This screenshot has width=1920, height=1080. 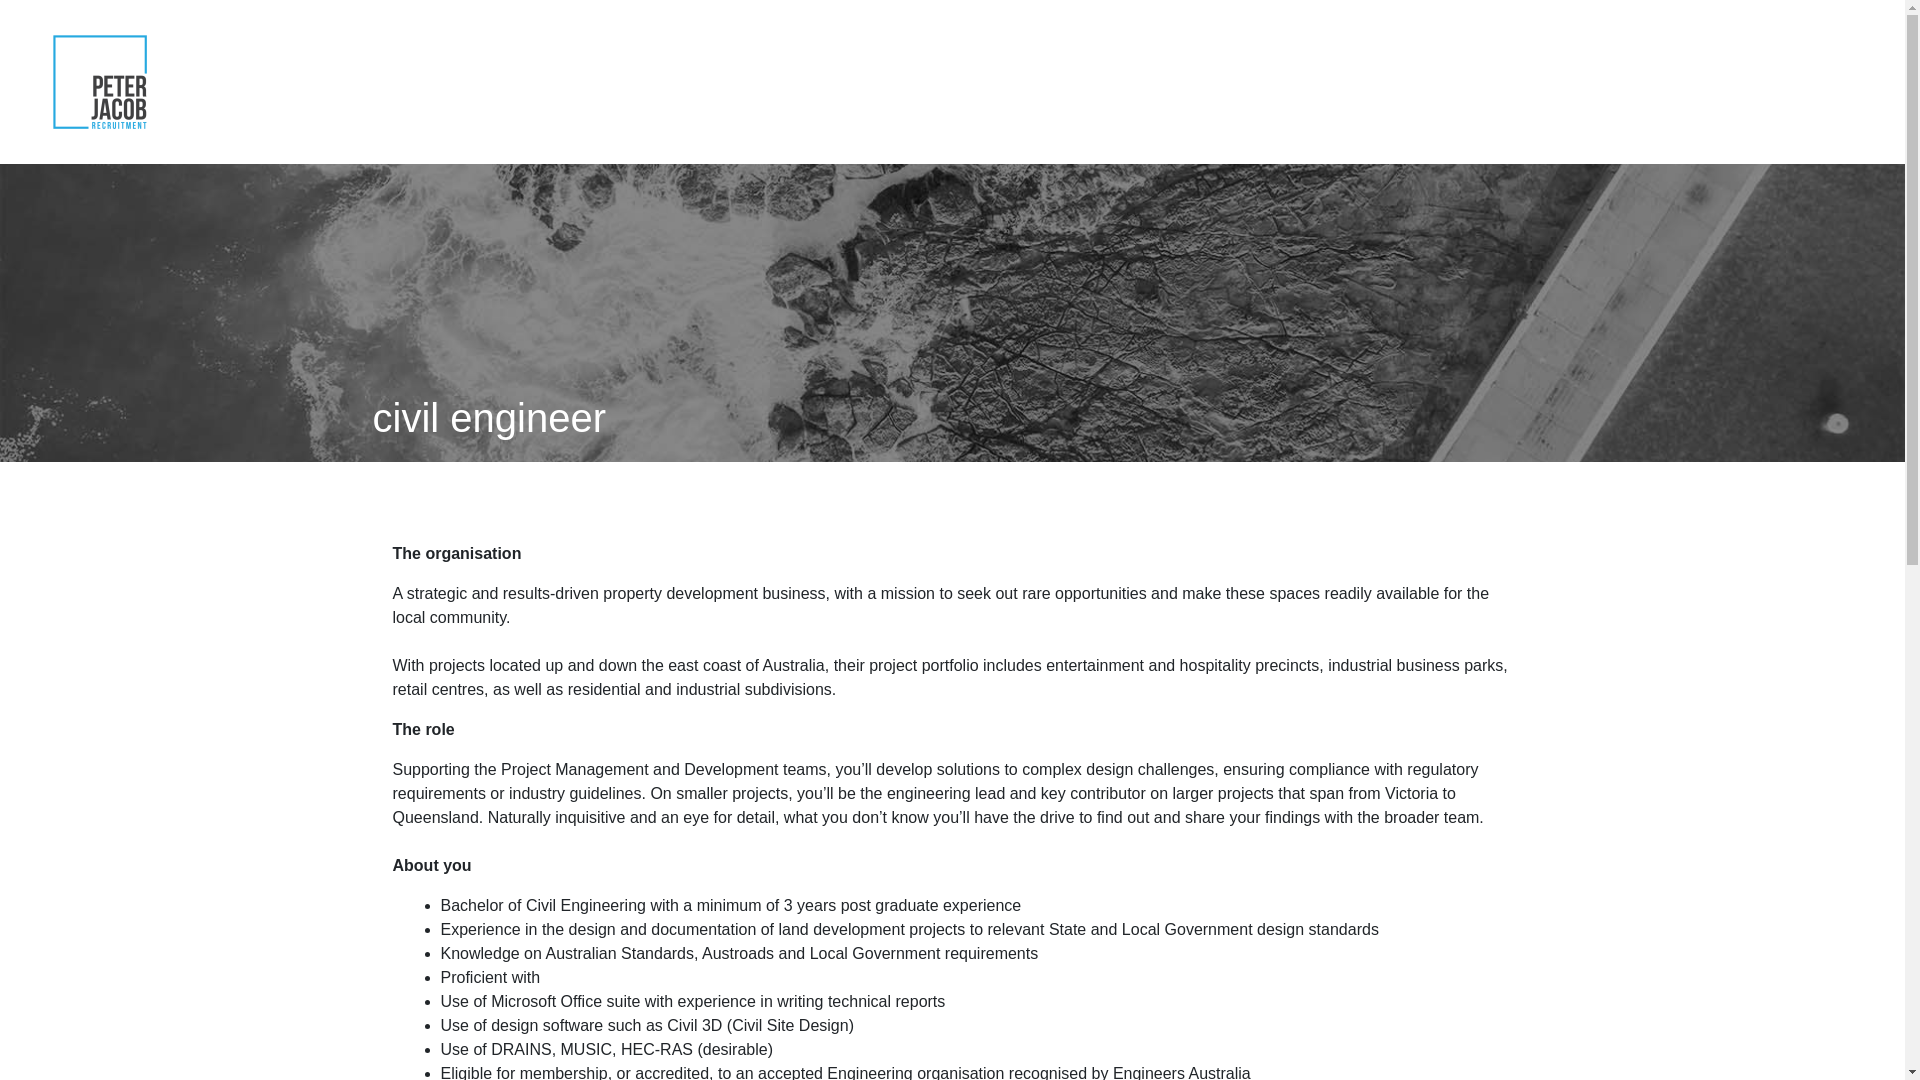 What do you see at coordinates (1586, 82) in the screenshot?
I see `job seekers.` at bounding box center [1586, 82].